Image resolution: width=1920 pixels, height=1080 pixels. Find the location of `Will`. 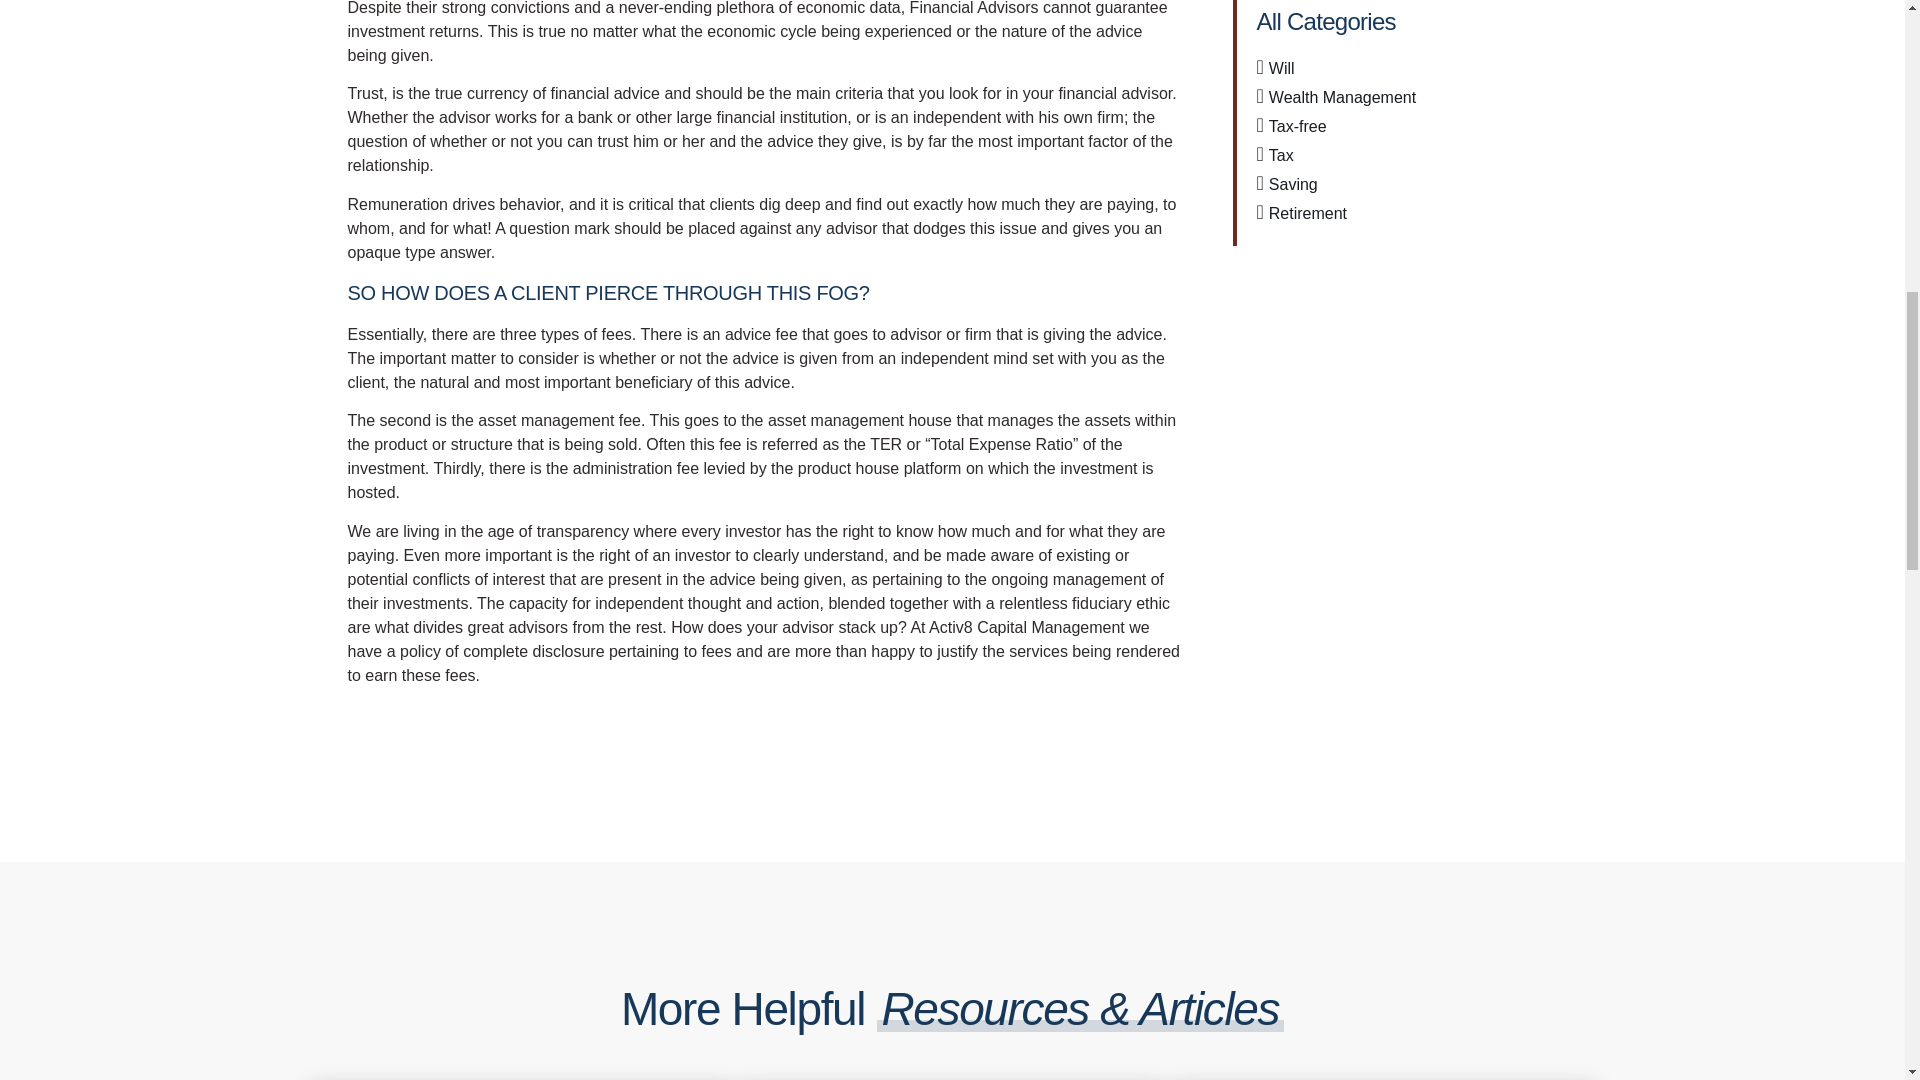

Will is located at coordinates (1274, 69).